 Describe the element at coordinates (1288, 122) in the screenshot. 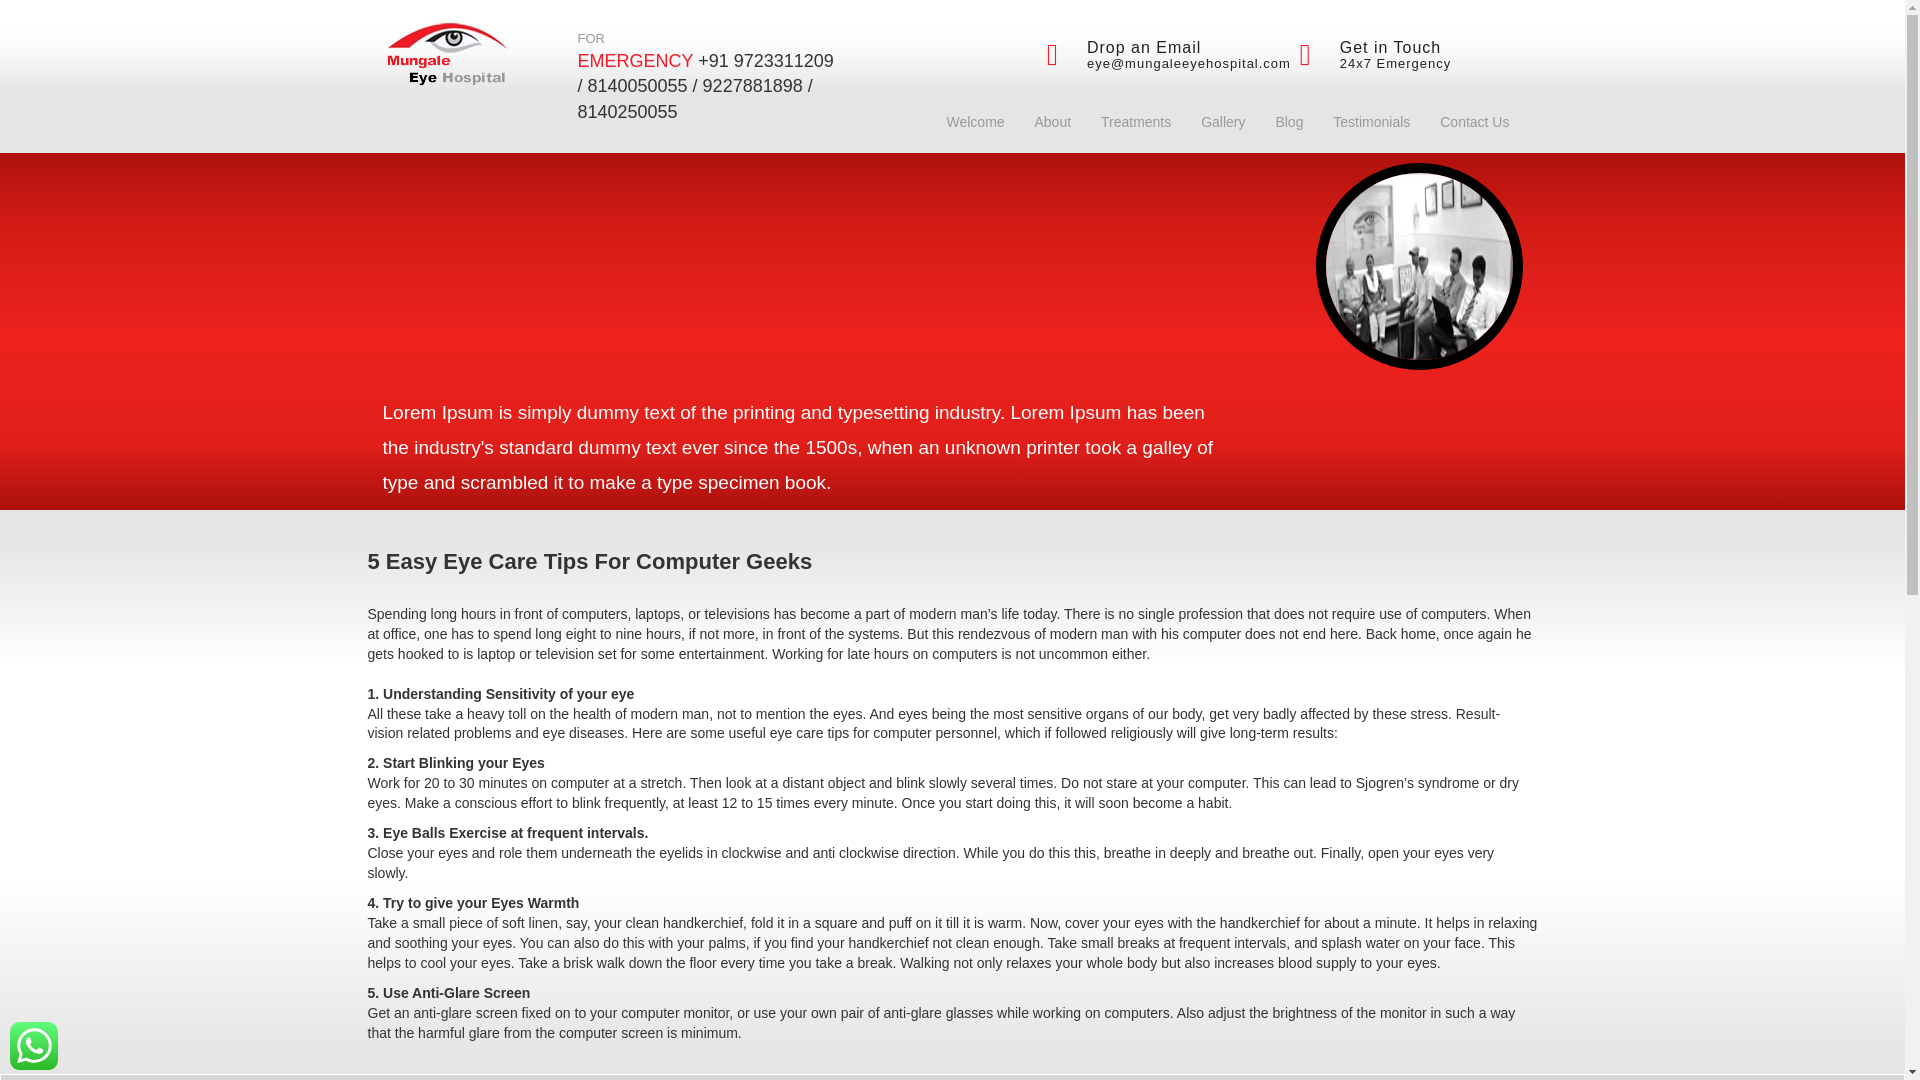

I see `Blog` at that location.